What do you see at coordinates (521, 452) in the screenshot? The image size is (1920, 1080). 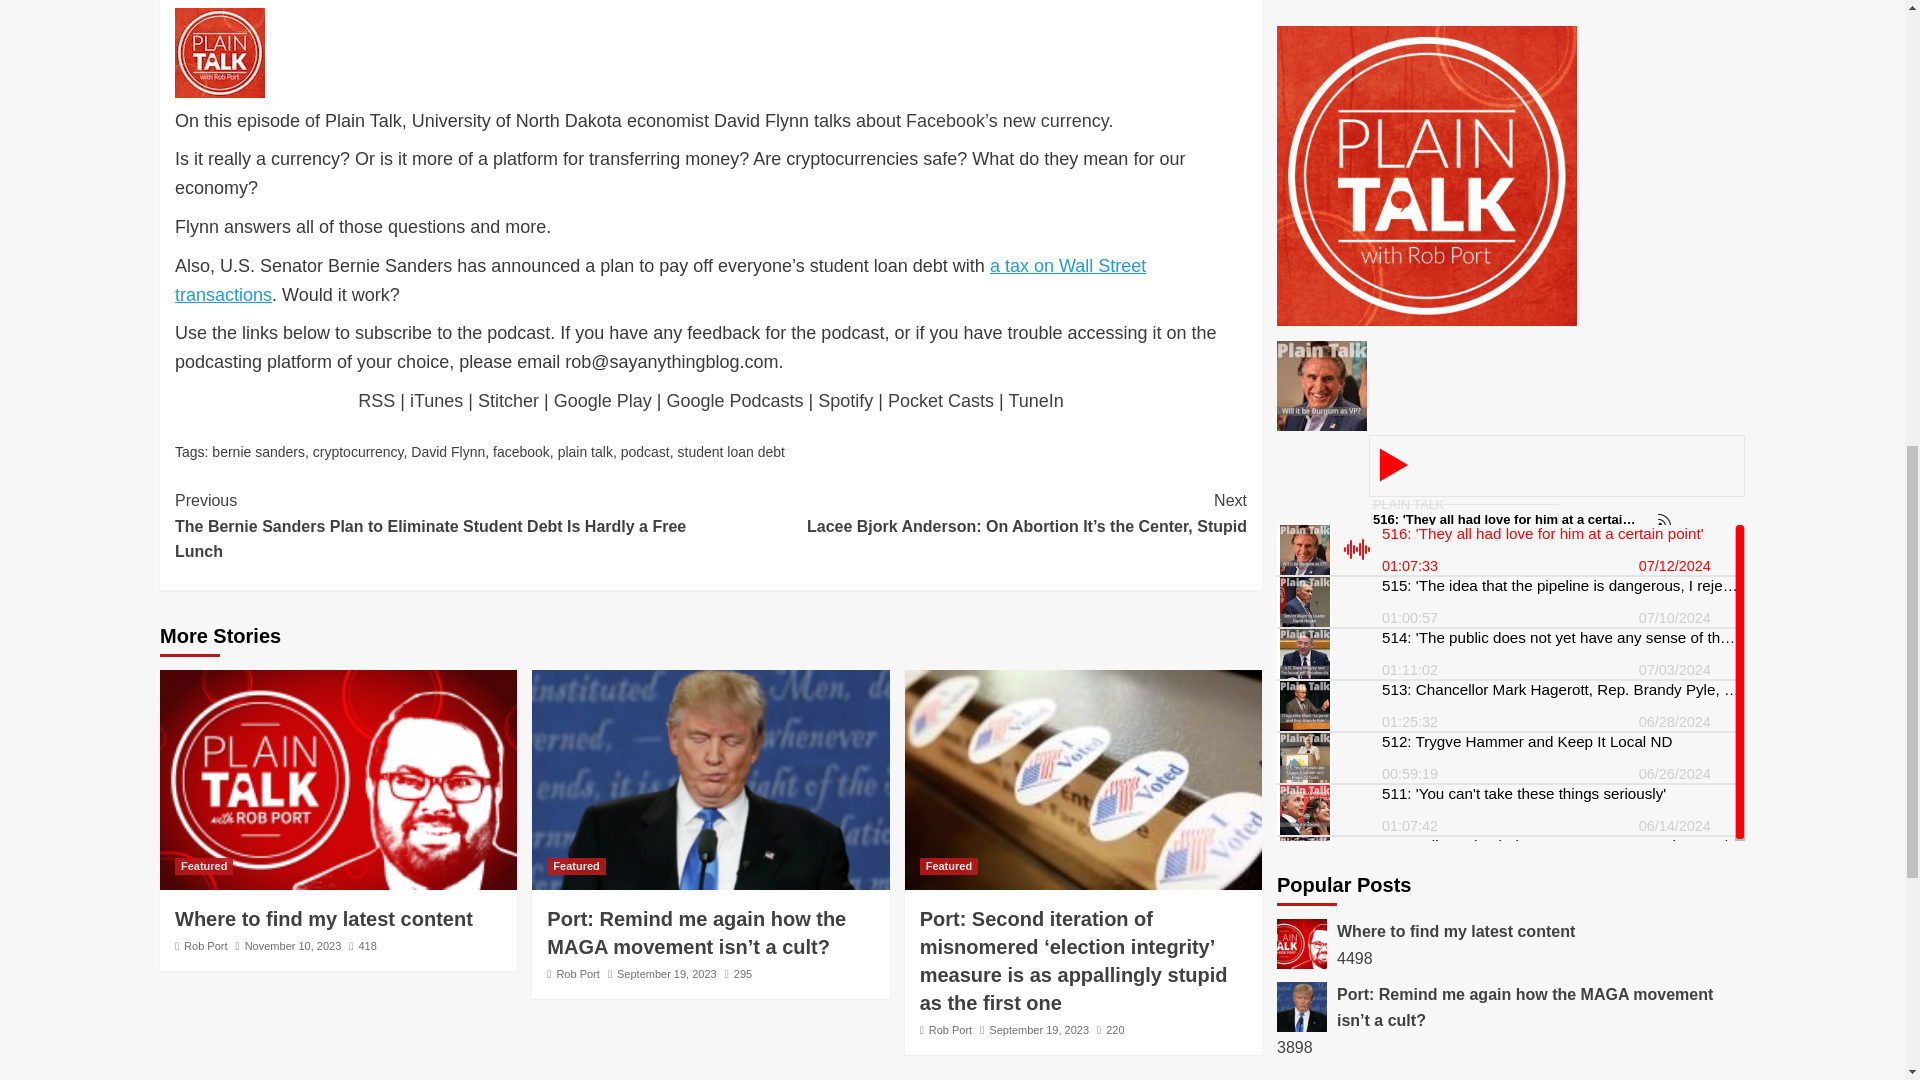 I see `facebook` at bounding box center [521, 452].